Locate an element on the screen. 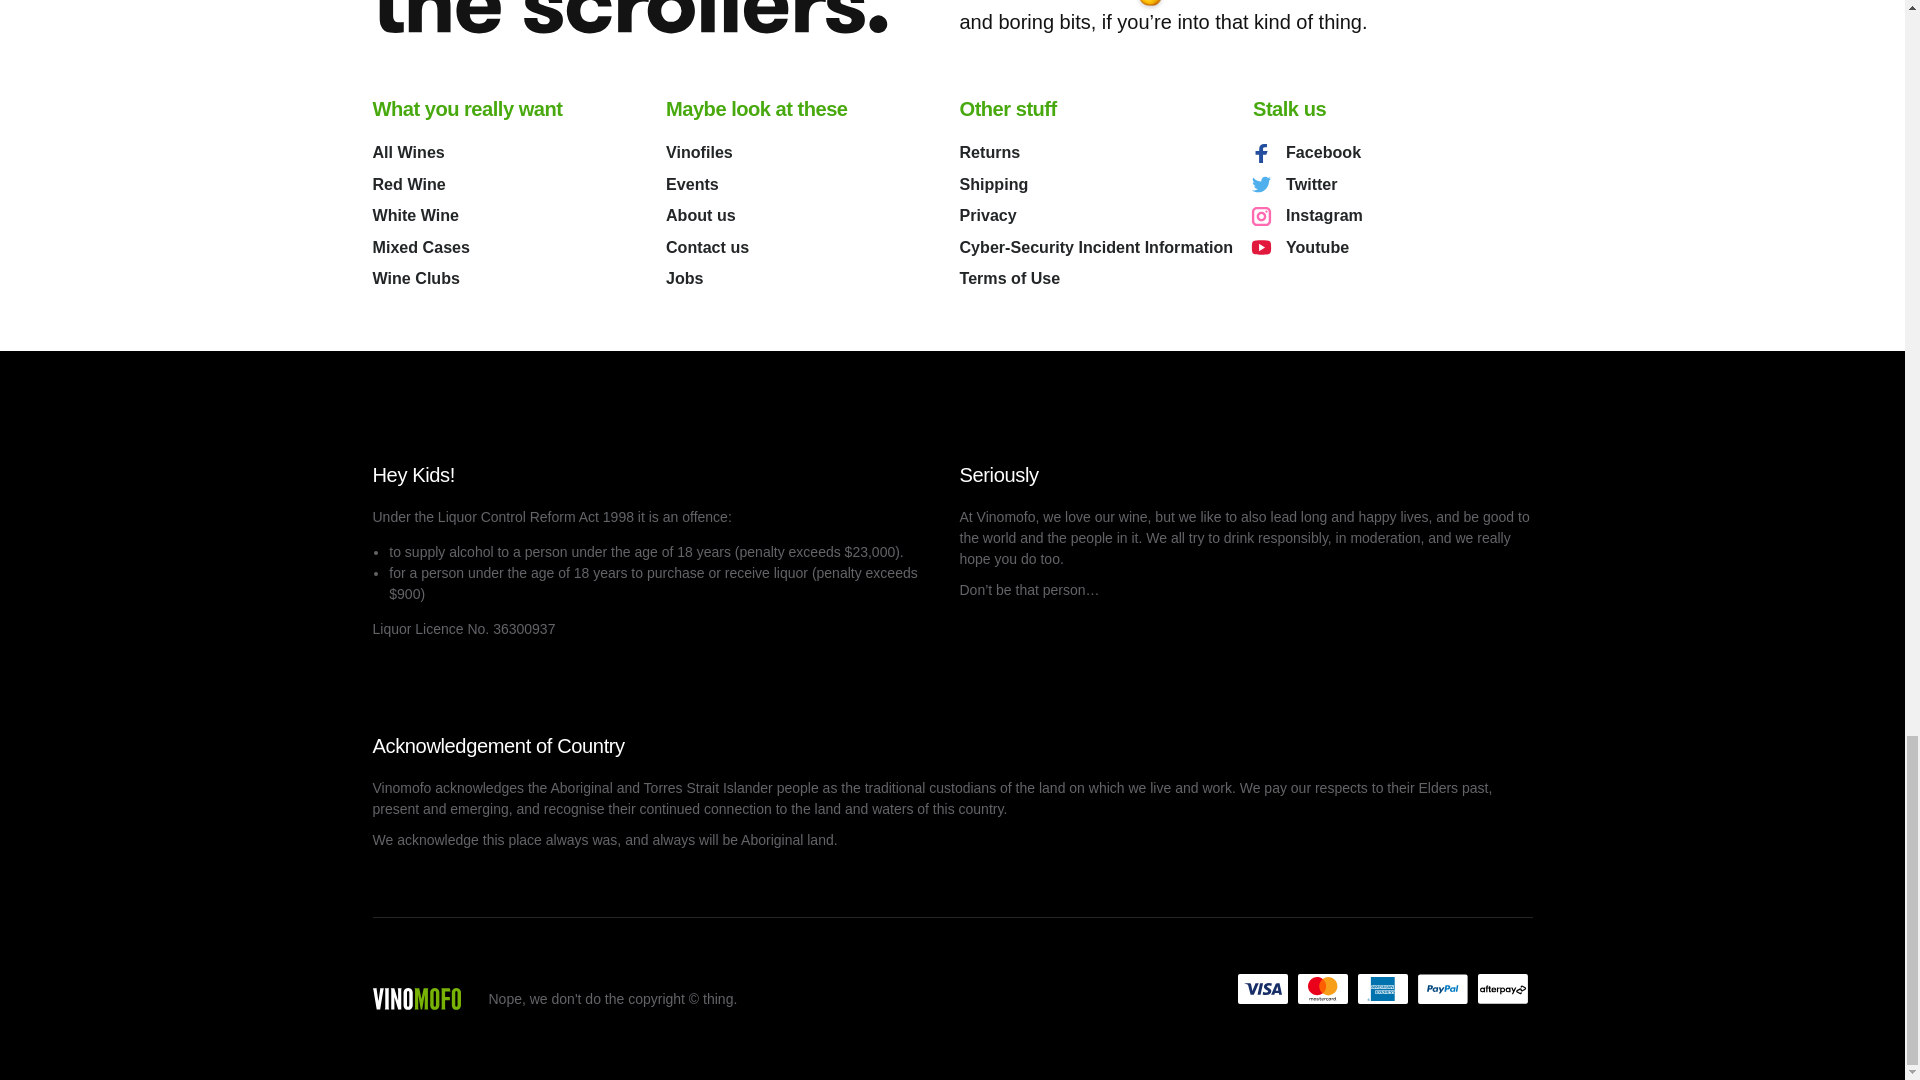 The height and width of the screenshot is (1080, 1920). White Wine is located at coordinates (512, 216).